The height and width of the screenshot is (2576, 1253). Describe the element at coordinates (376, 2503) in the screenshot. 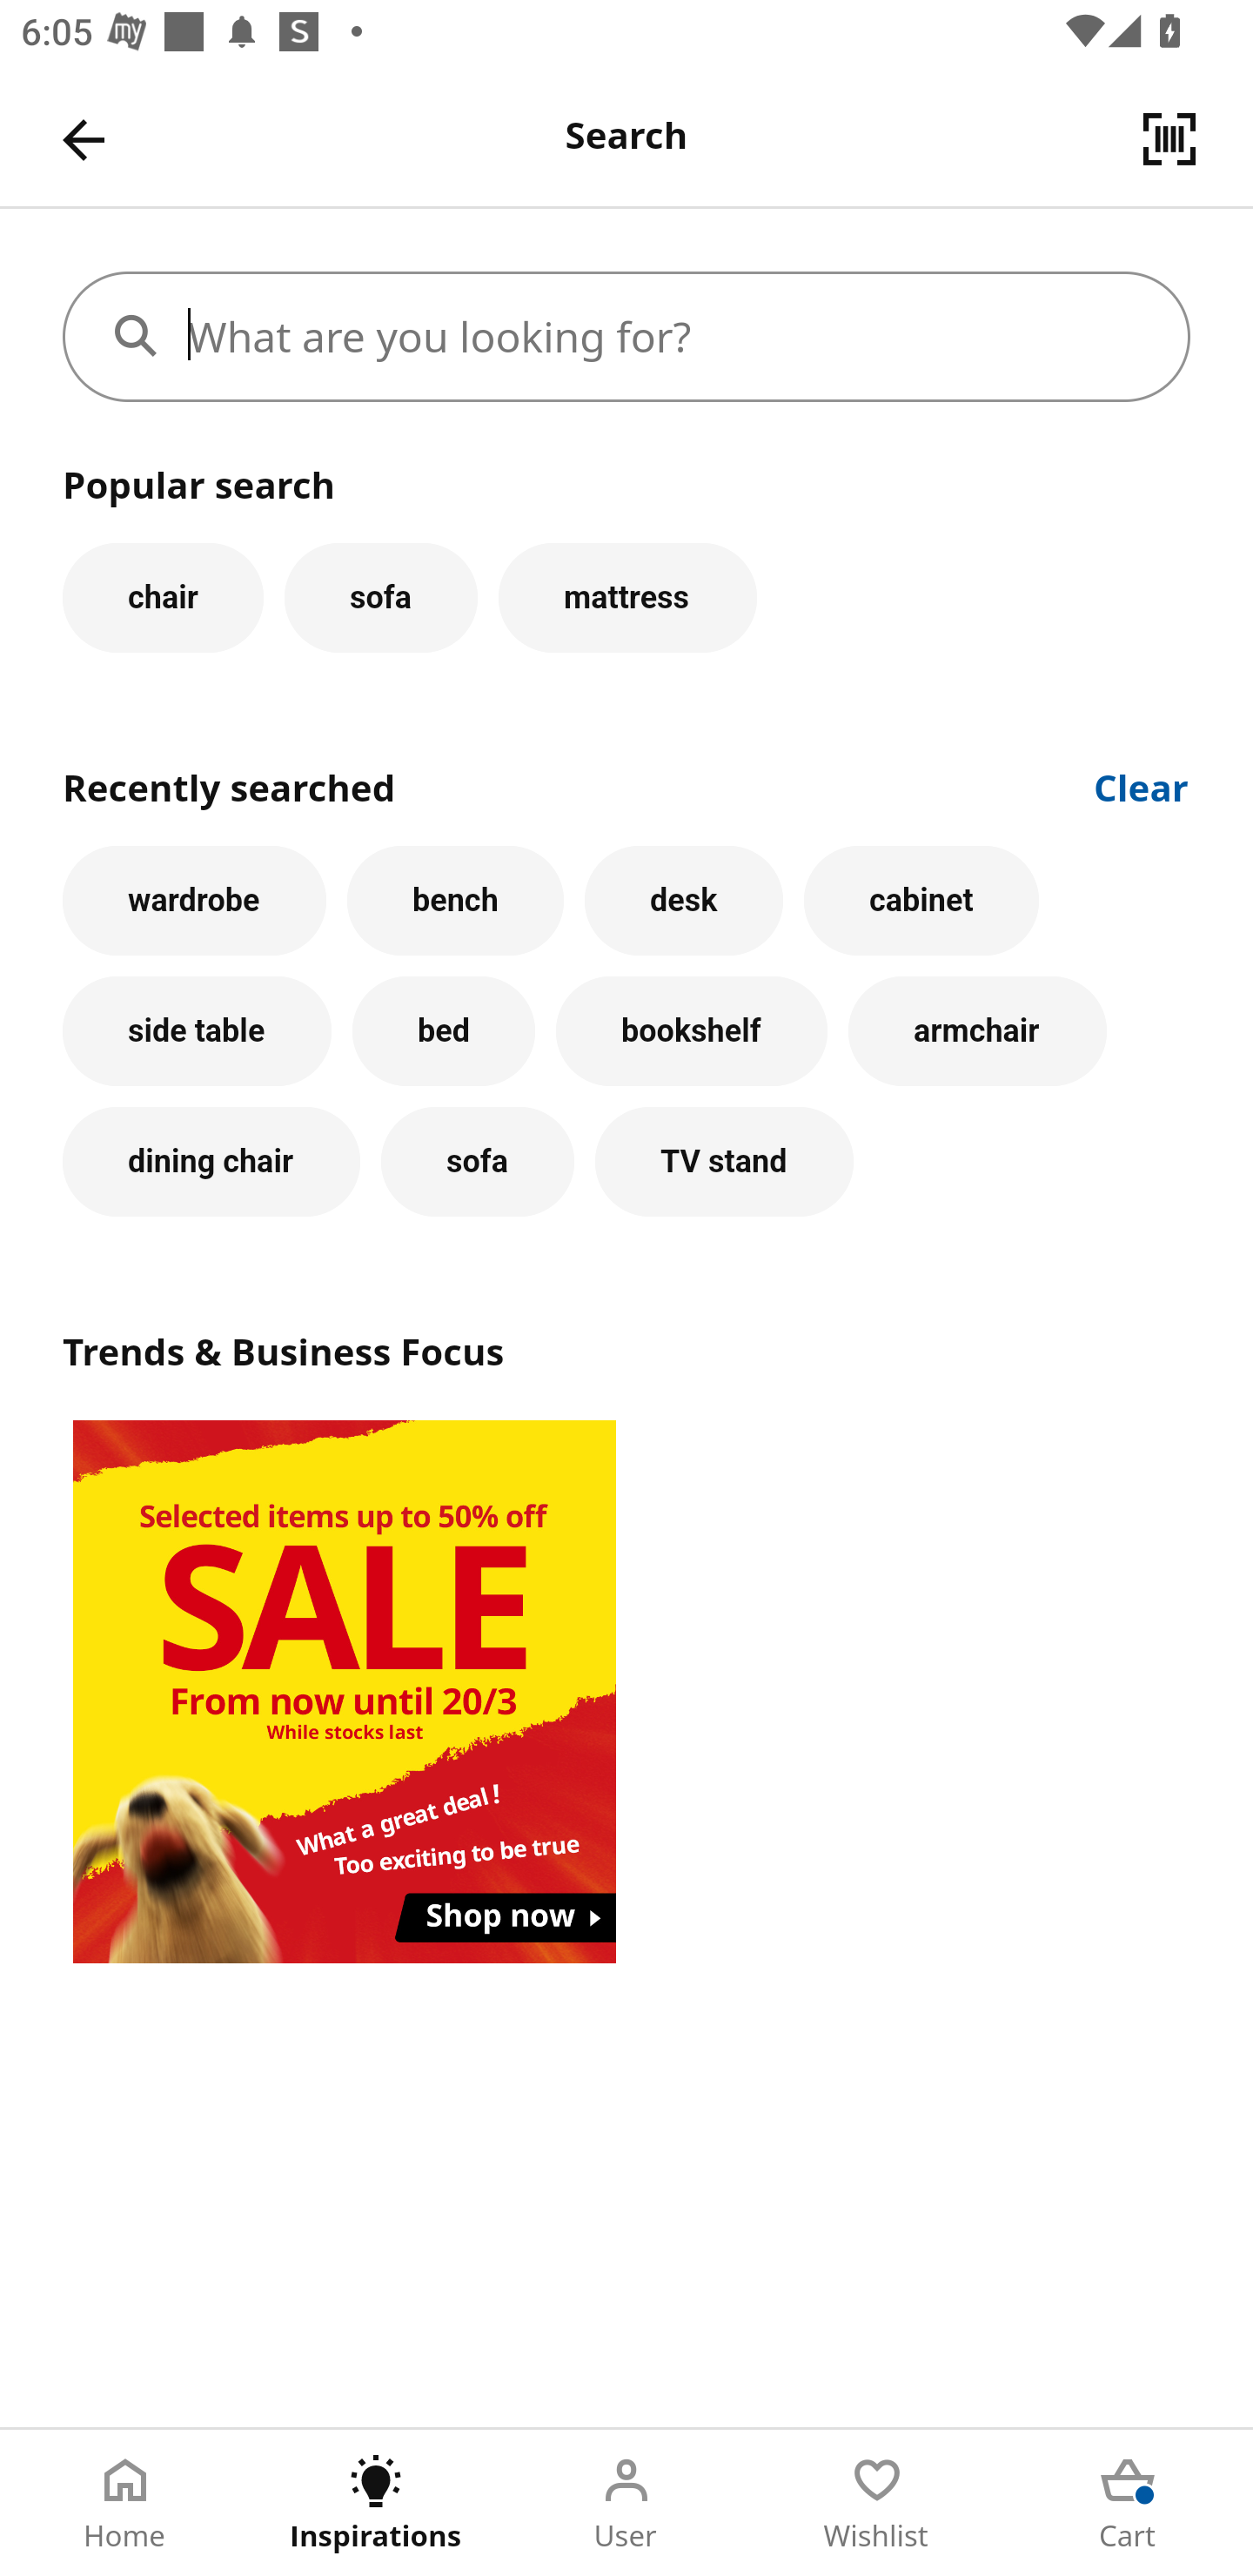

I see `Inspirations
Tab 2 of 5` at that location.